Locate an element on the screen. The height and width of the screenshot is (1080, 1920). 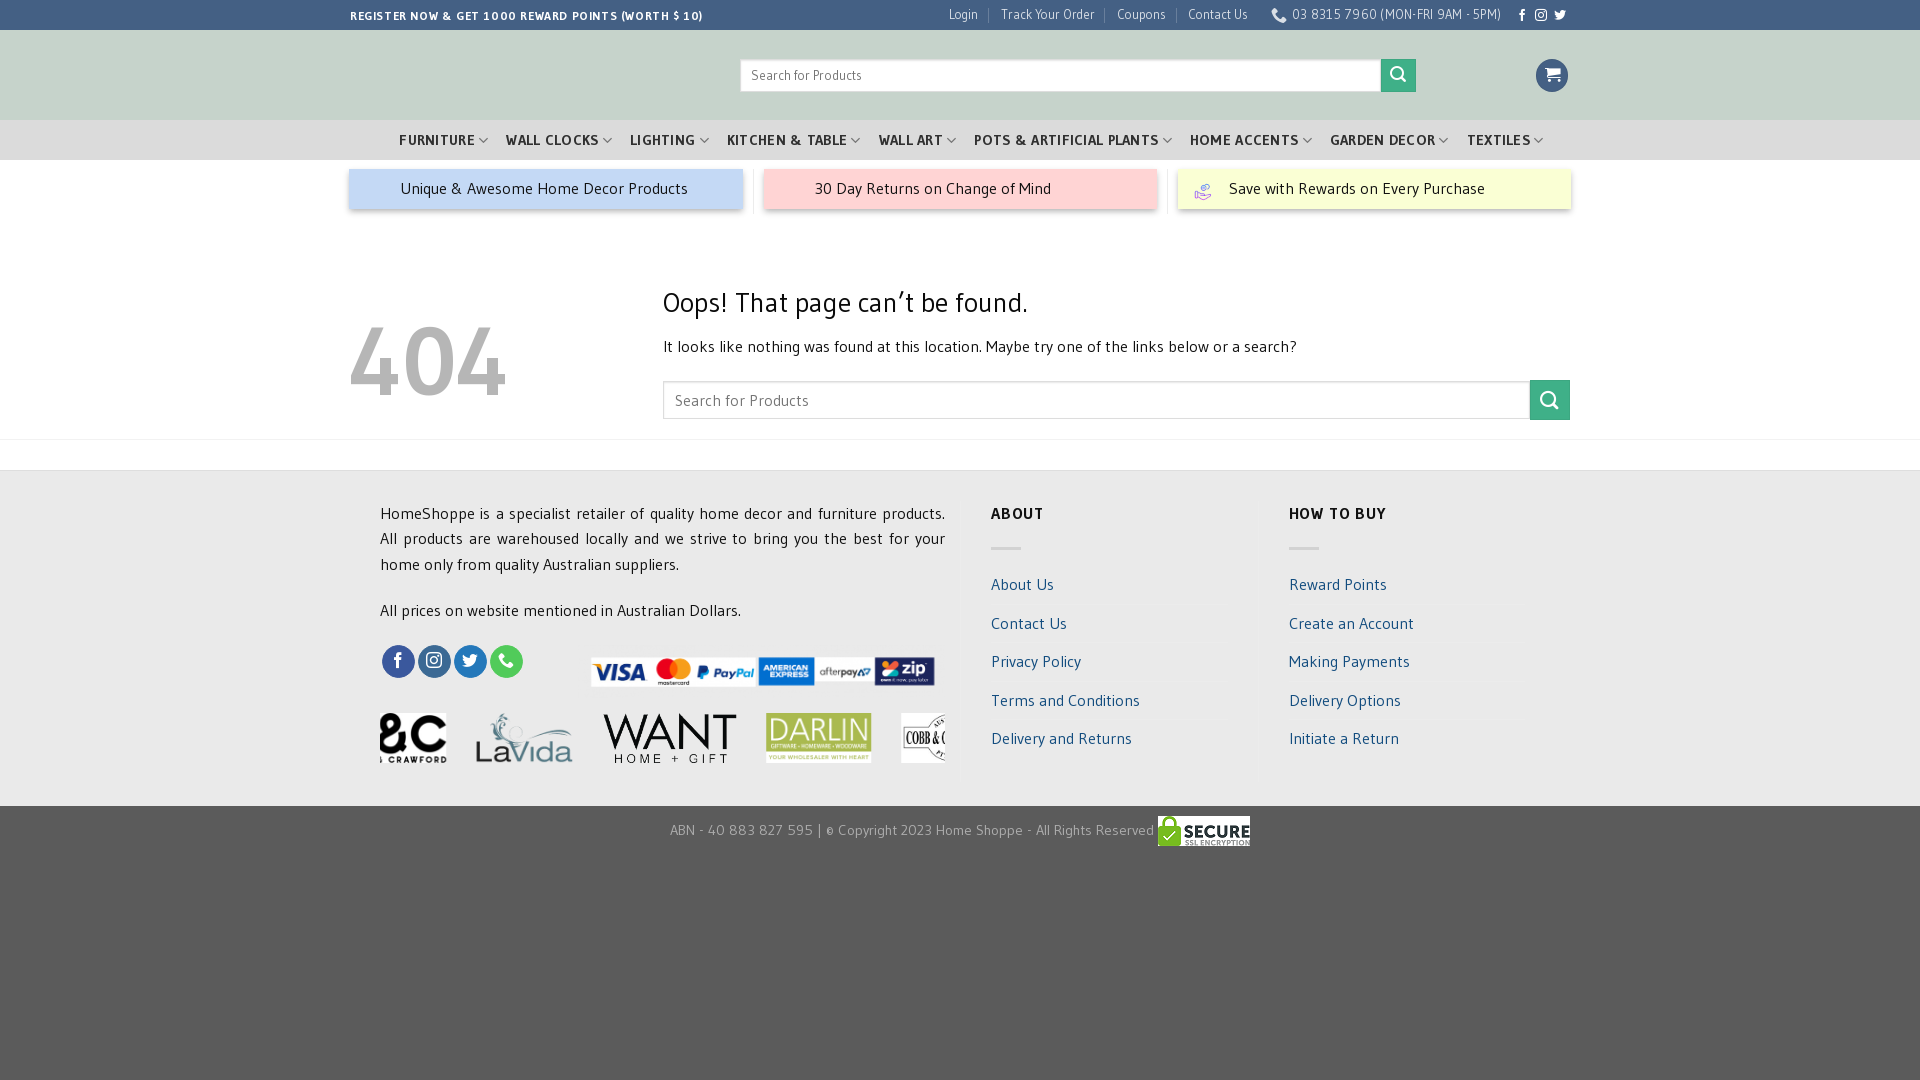
Cart is located at coordinates (1552, 76).